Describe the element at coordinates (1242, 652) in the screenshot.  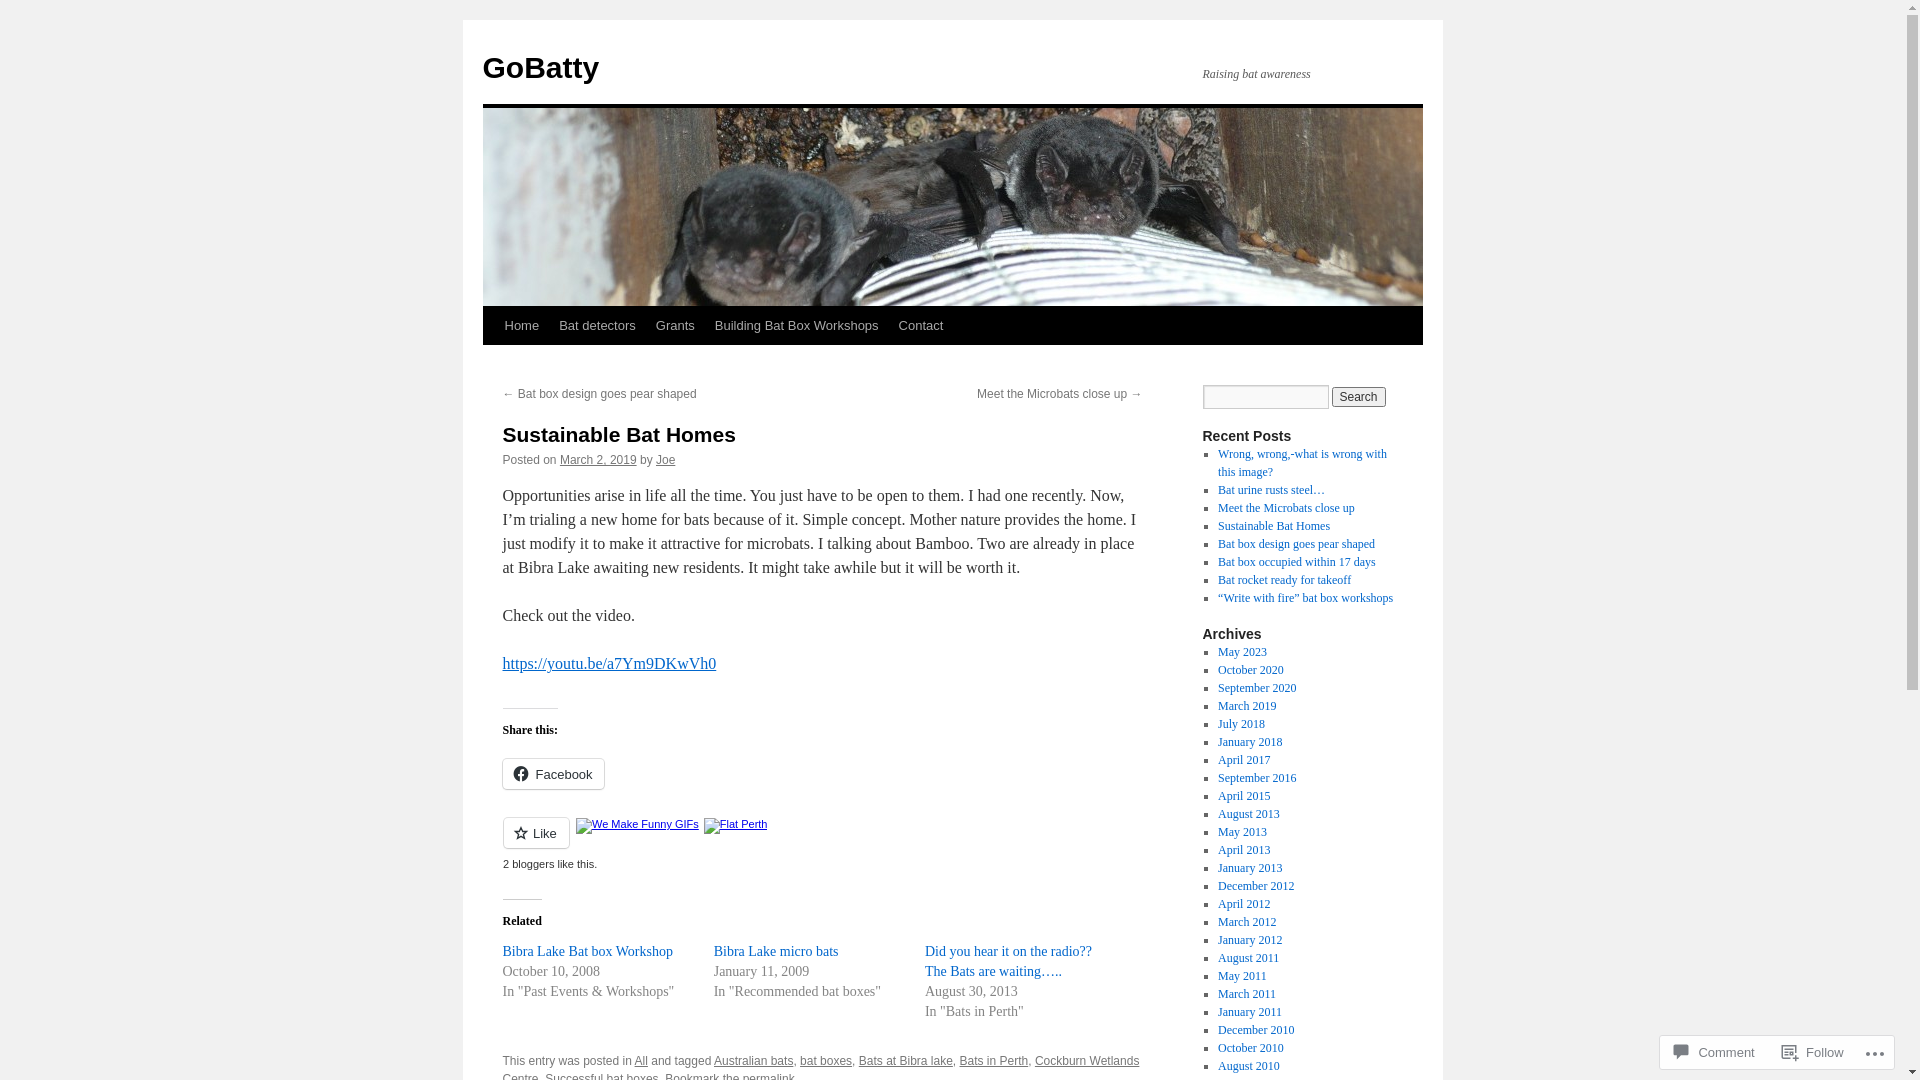
I see `May 2023` at that location.